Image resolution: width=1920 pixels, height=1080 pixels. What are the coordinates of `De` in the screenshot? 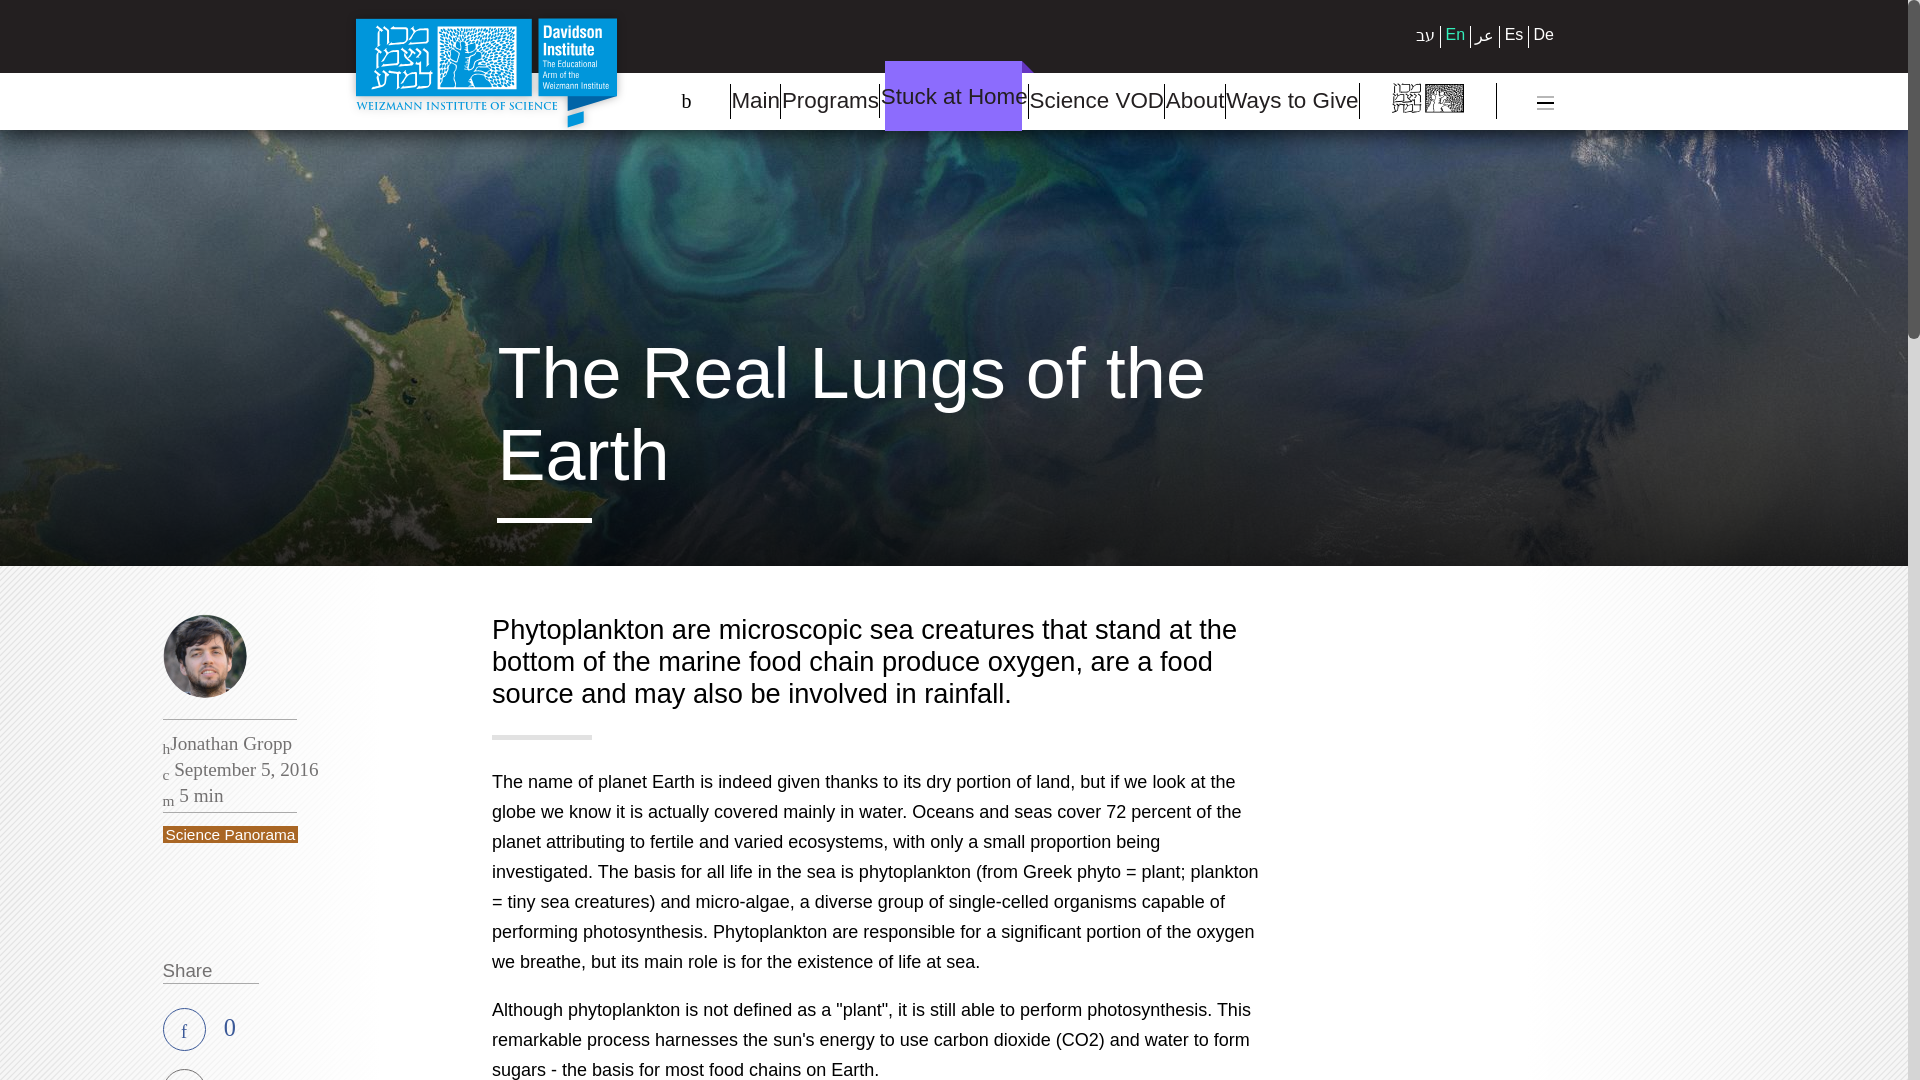 It's located at (1544, 34).